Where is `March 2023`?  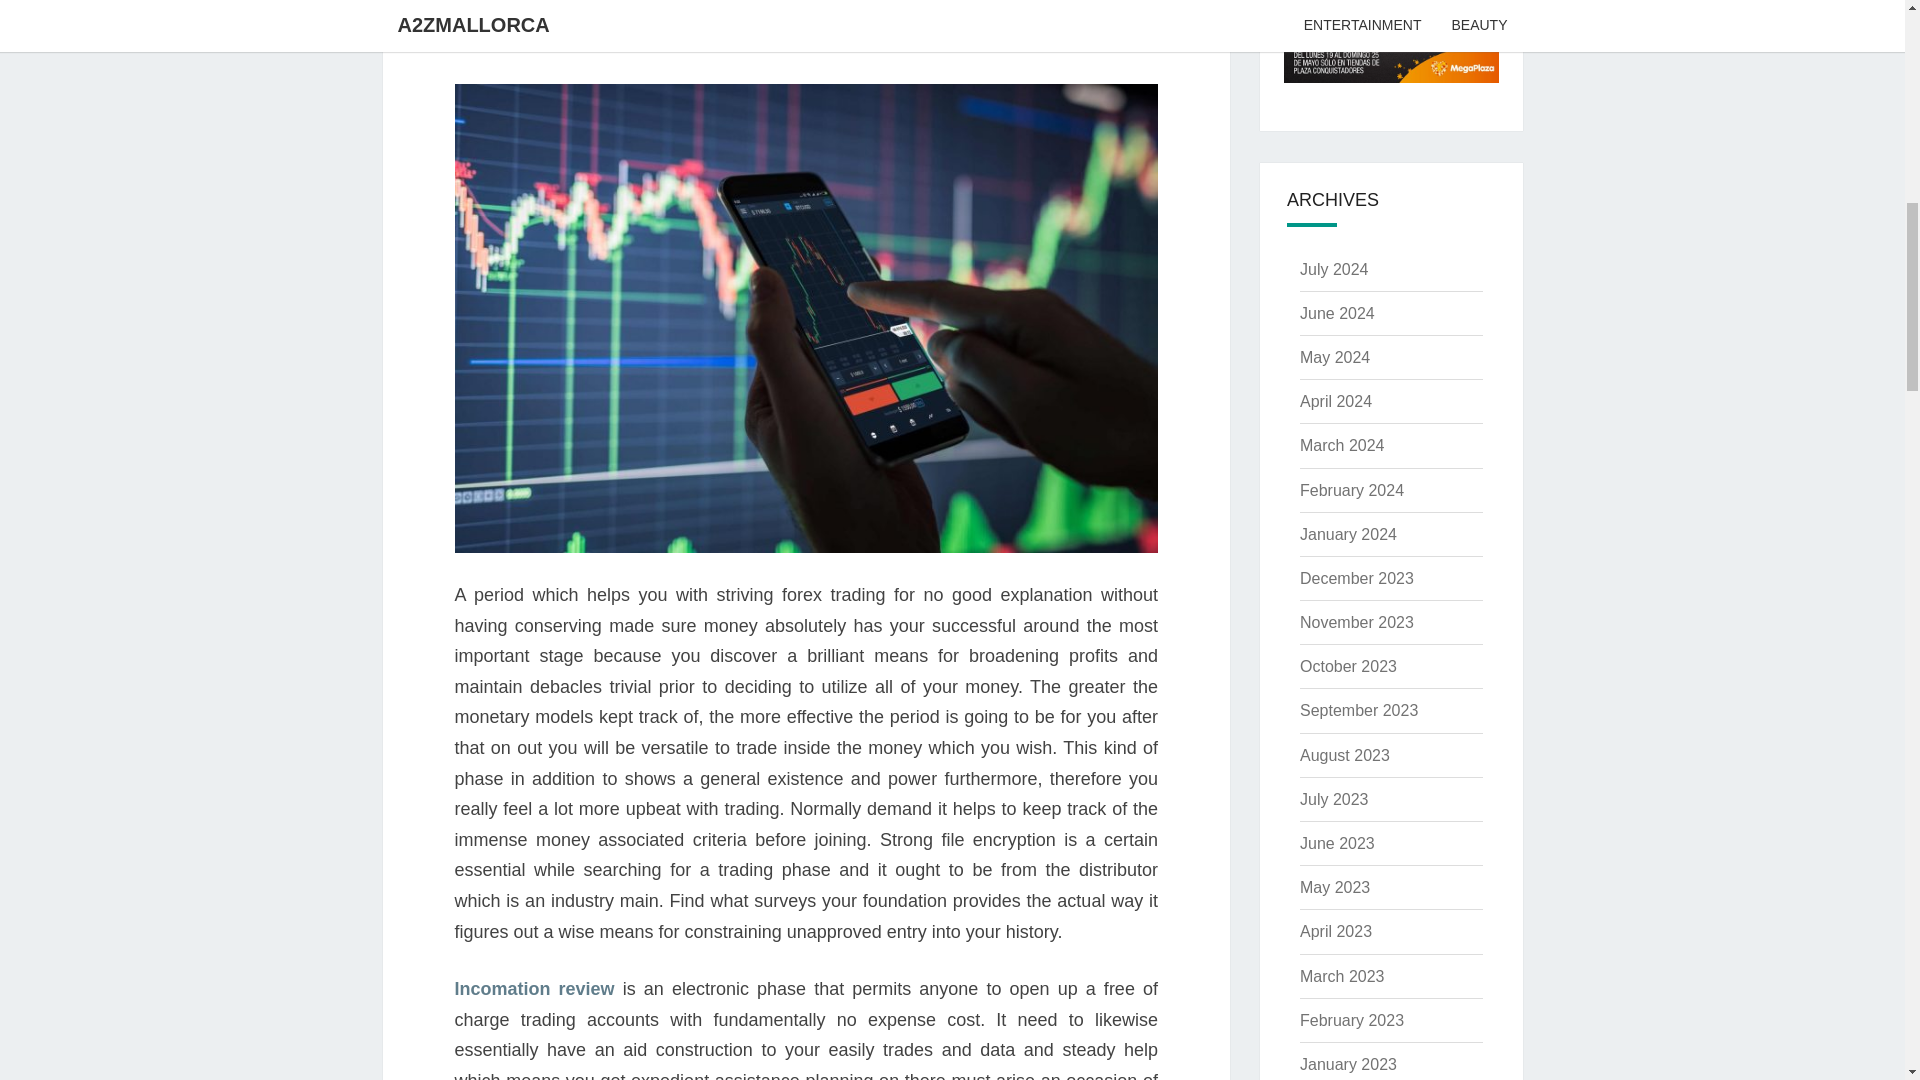
March 2023 is located at coordinates (1342, 976).